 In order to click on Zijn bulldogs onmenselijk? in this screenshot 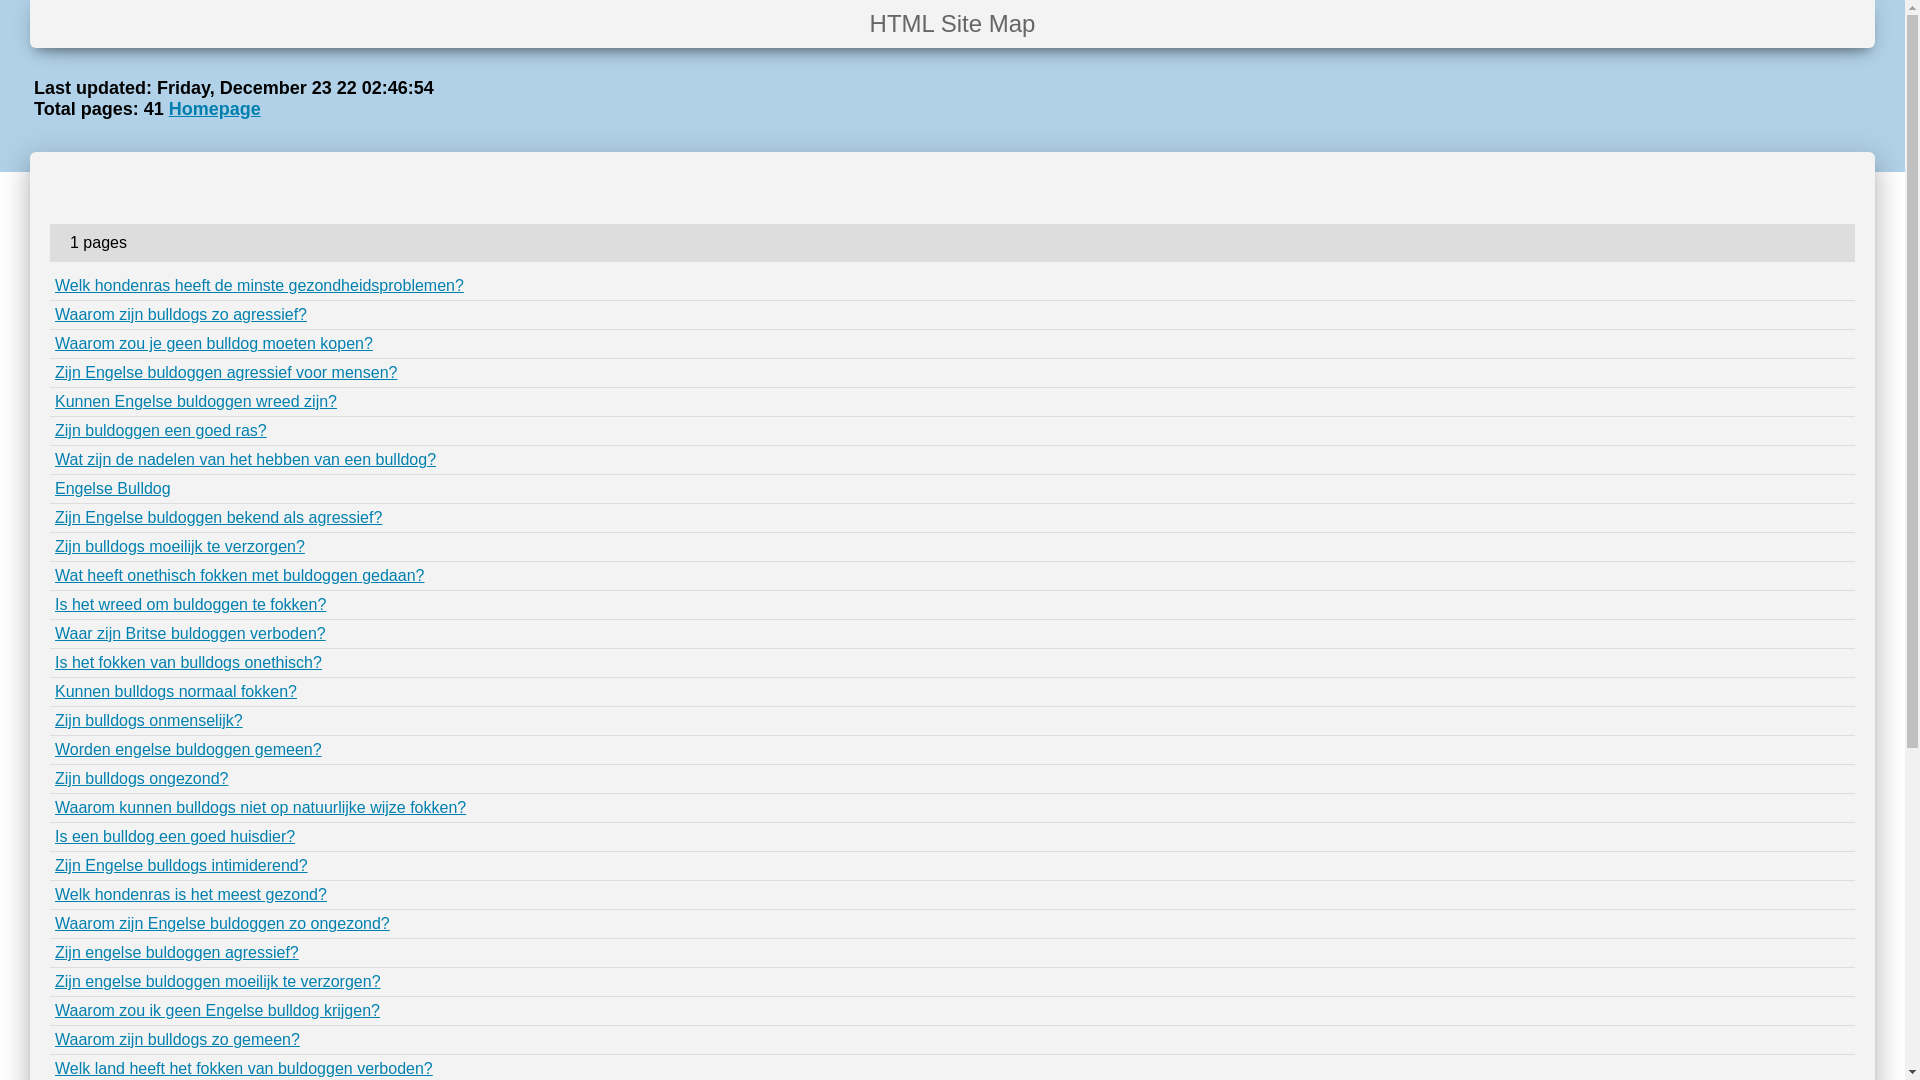, I will do `click(149, 720)`.